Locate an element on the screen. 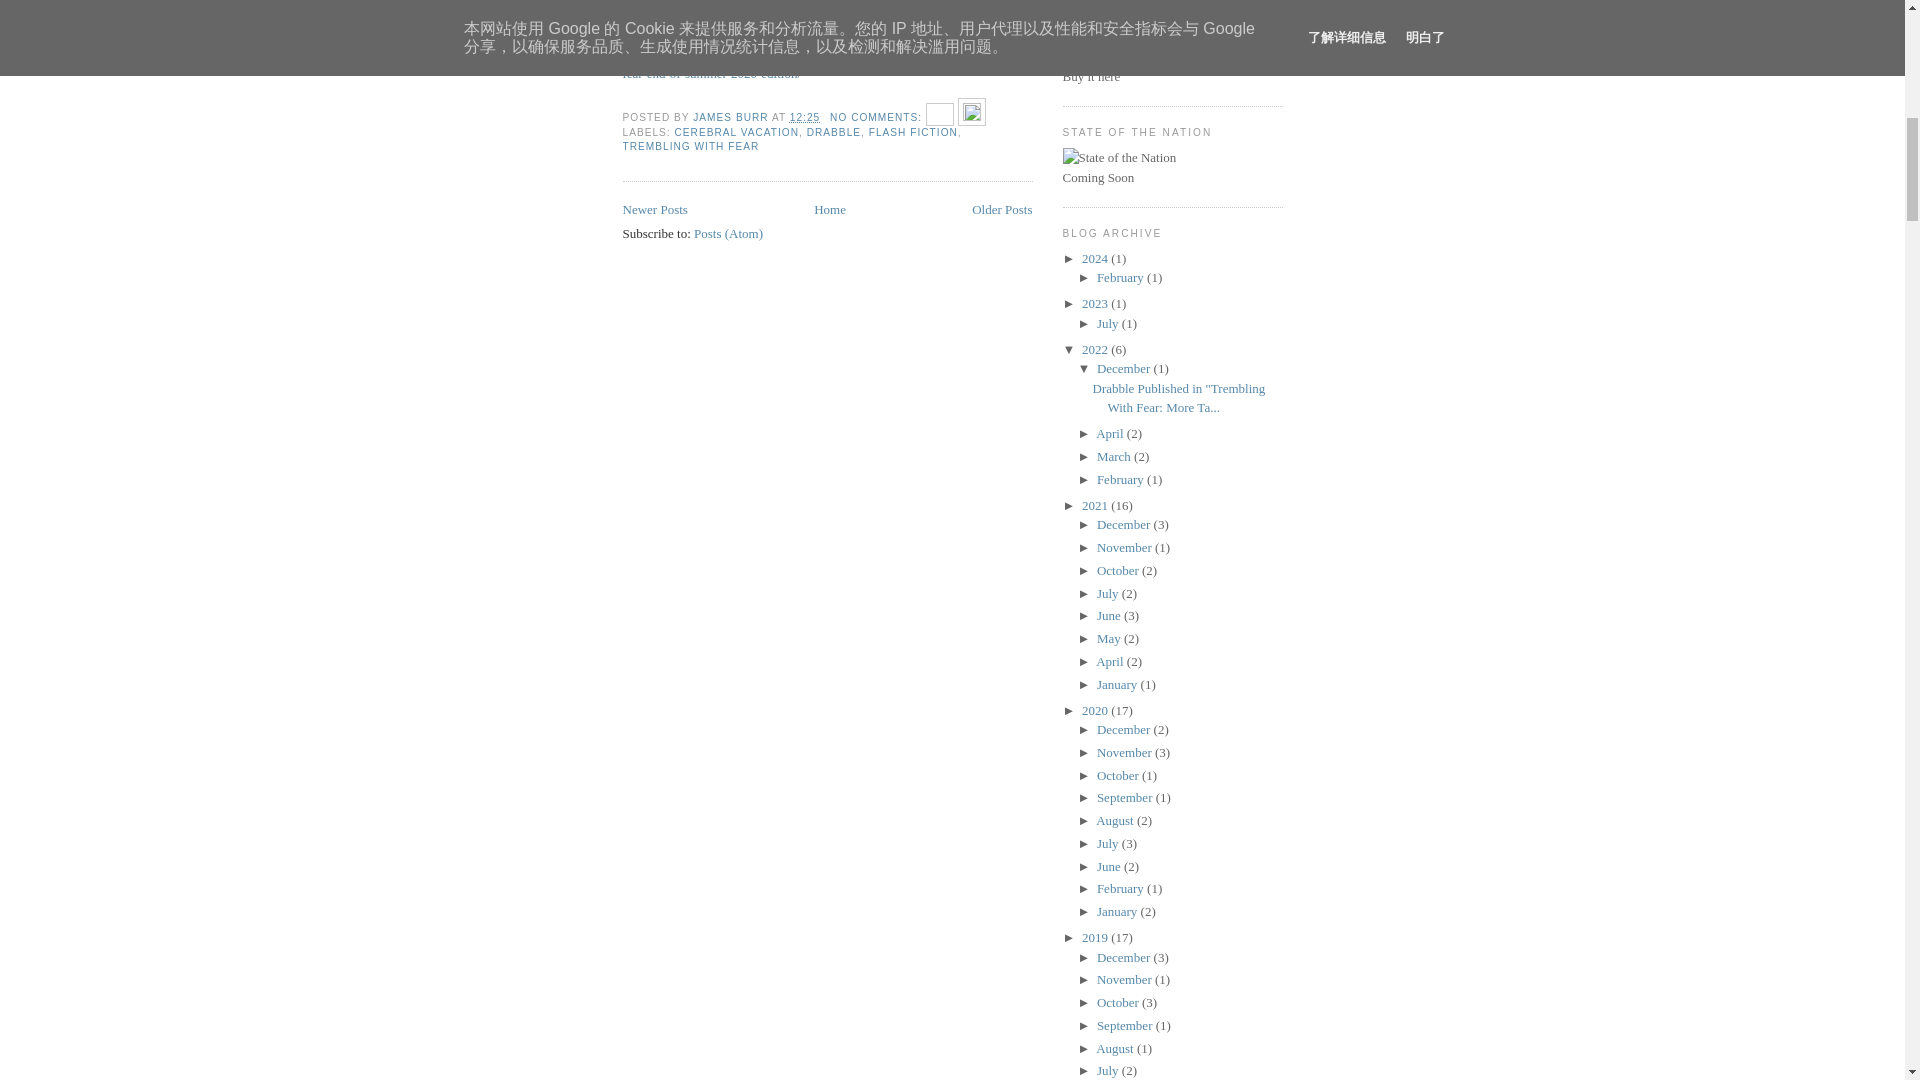 Image resolution: width=1920 pixels, height=1080 pixels. JAMES BURR is located at coordinates (732, 118).